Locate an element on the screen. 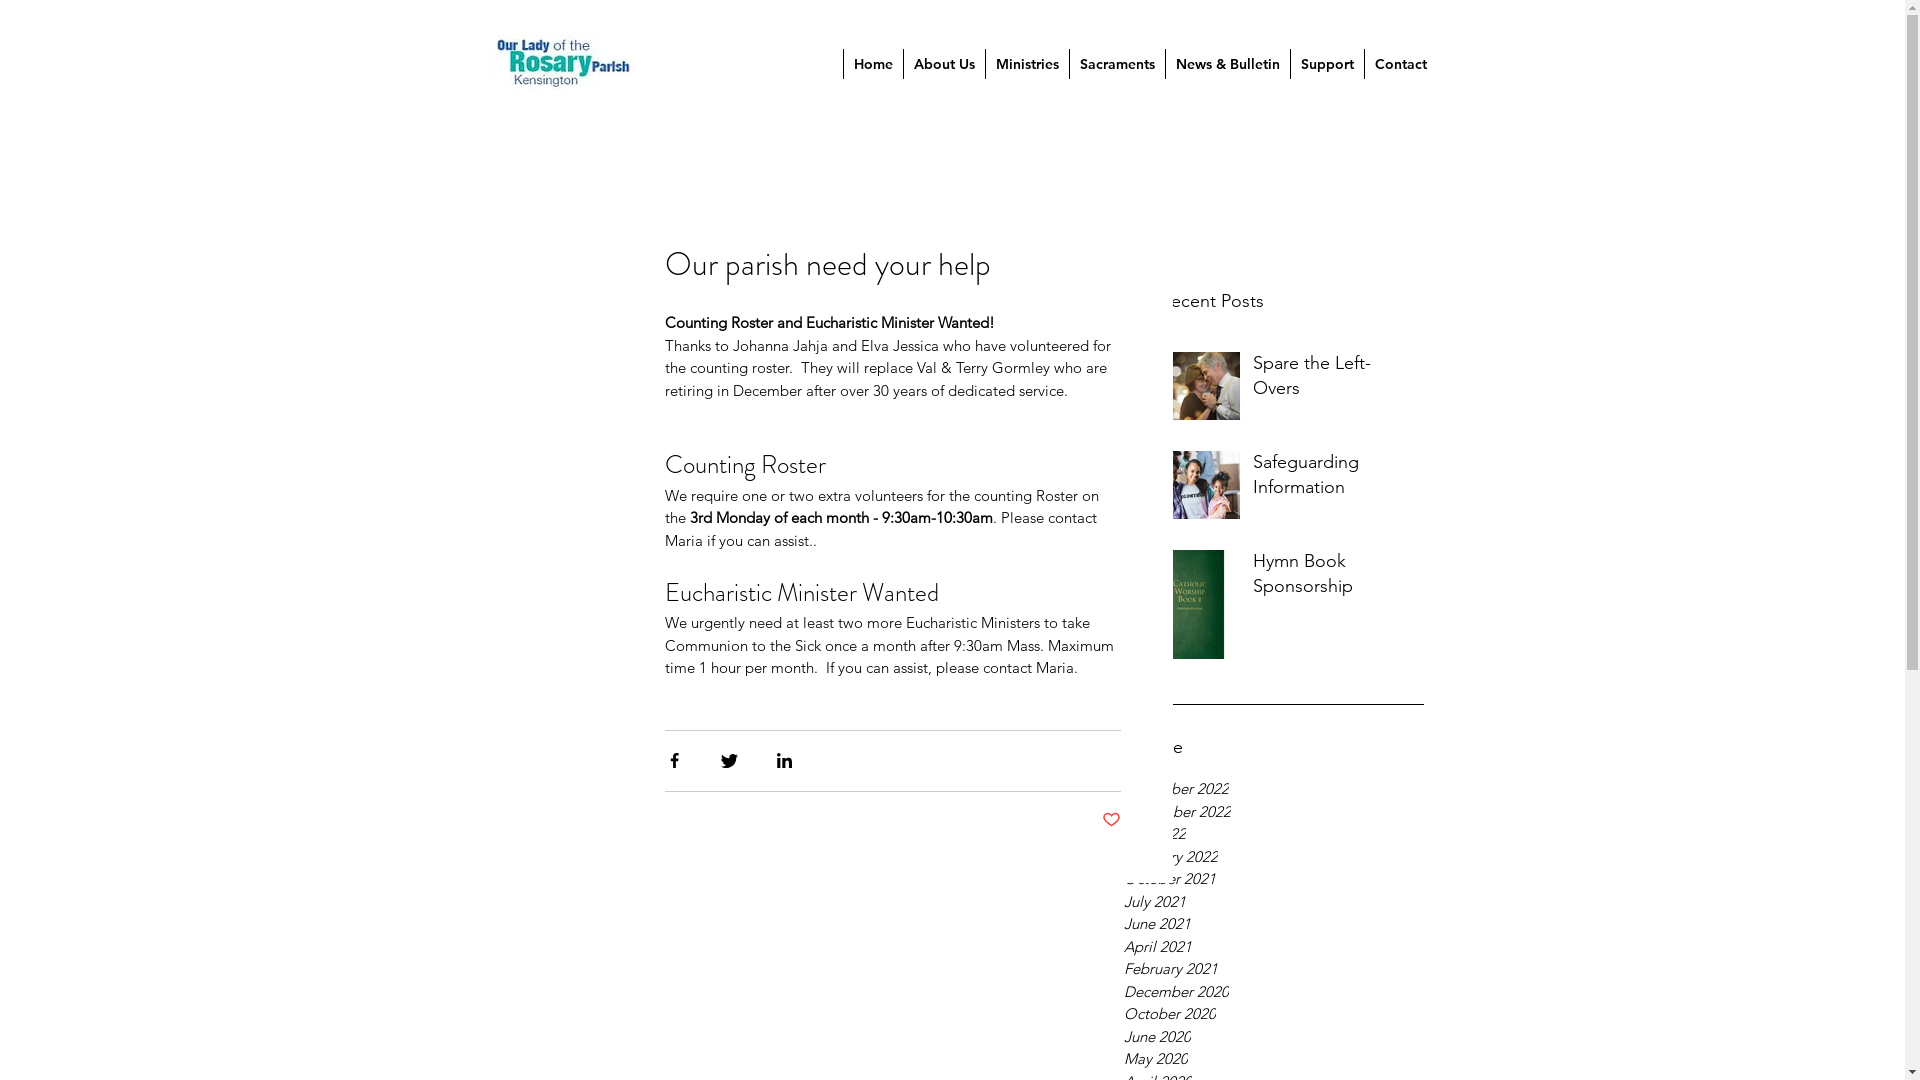  About Us is located at coordinates (942, 64).